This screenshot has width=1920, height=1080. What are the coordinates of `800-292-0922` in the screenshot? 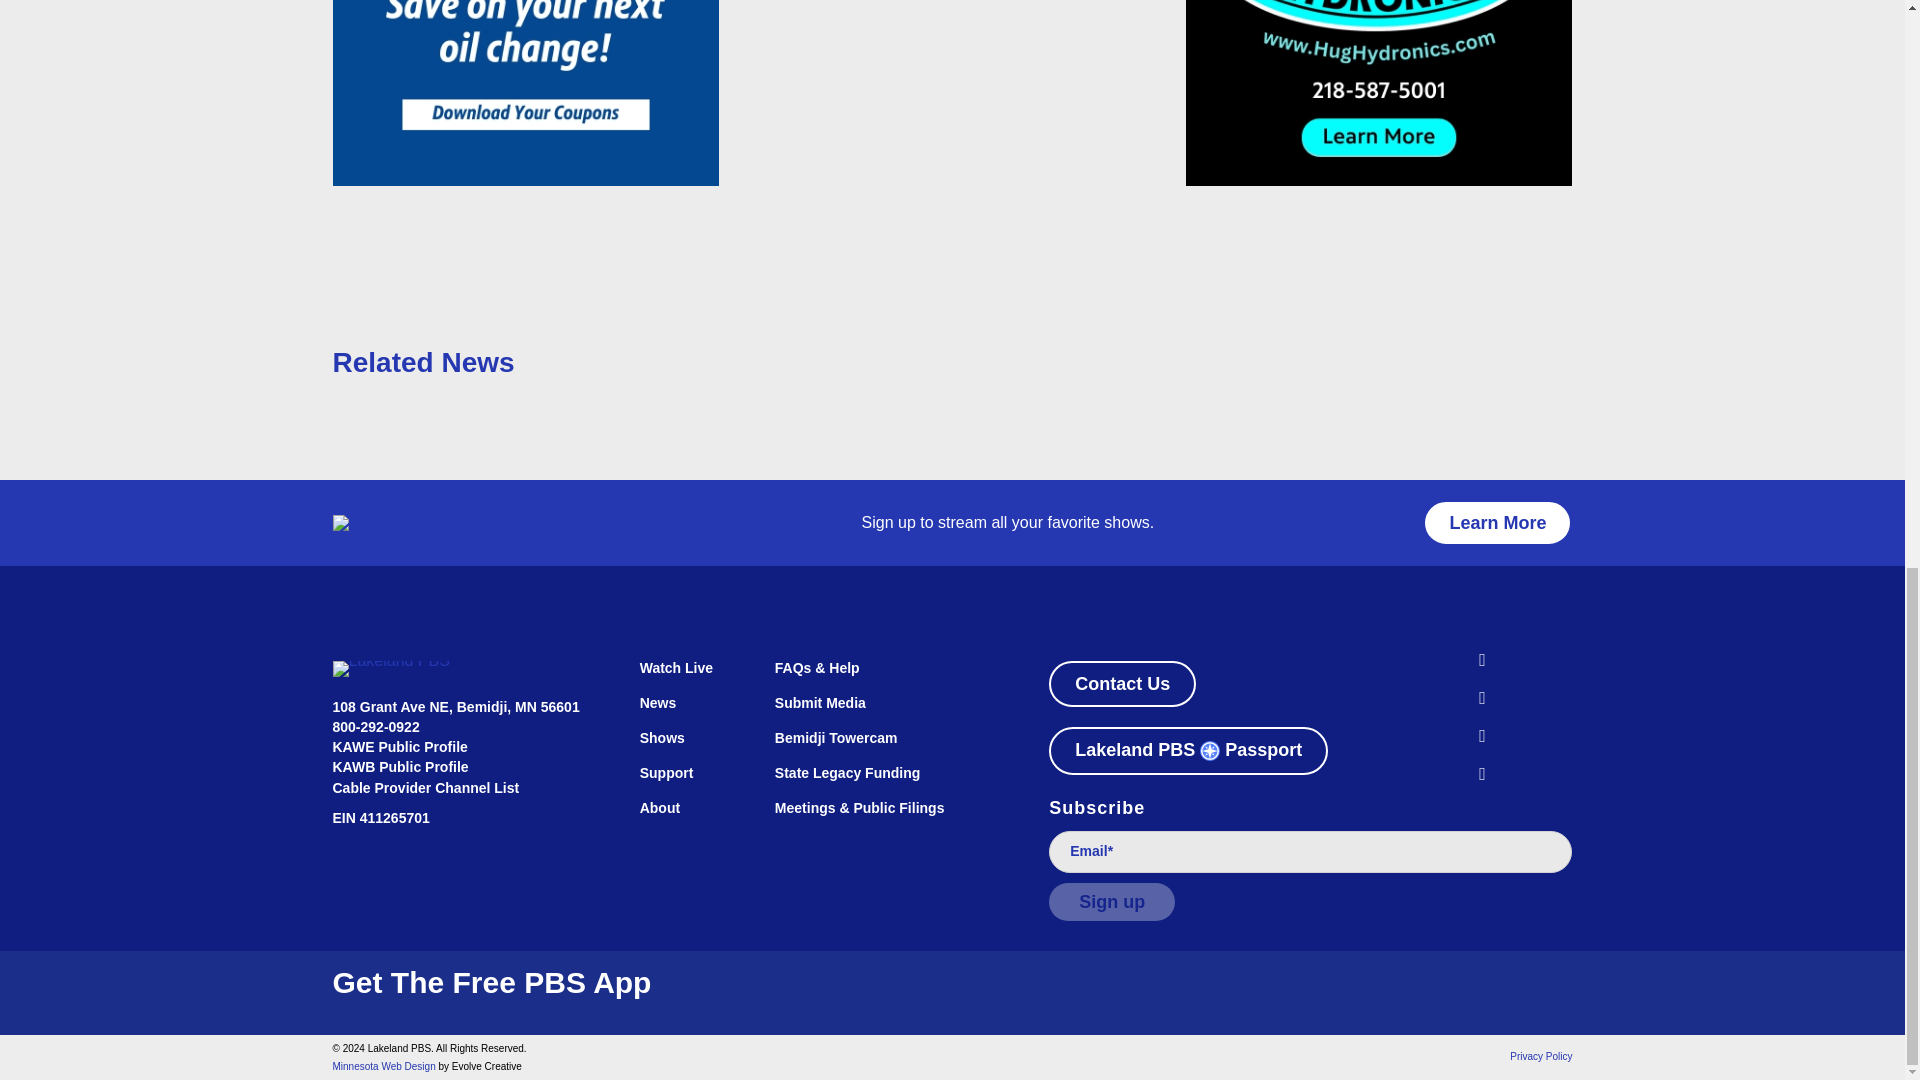 It's located at (375, 727).